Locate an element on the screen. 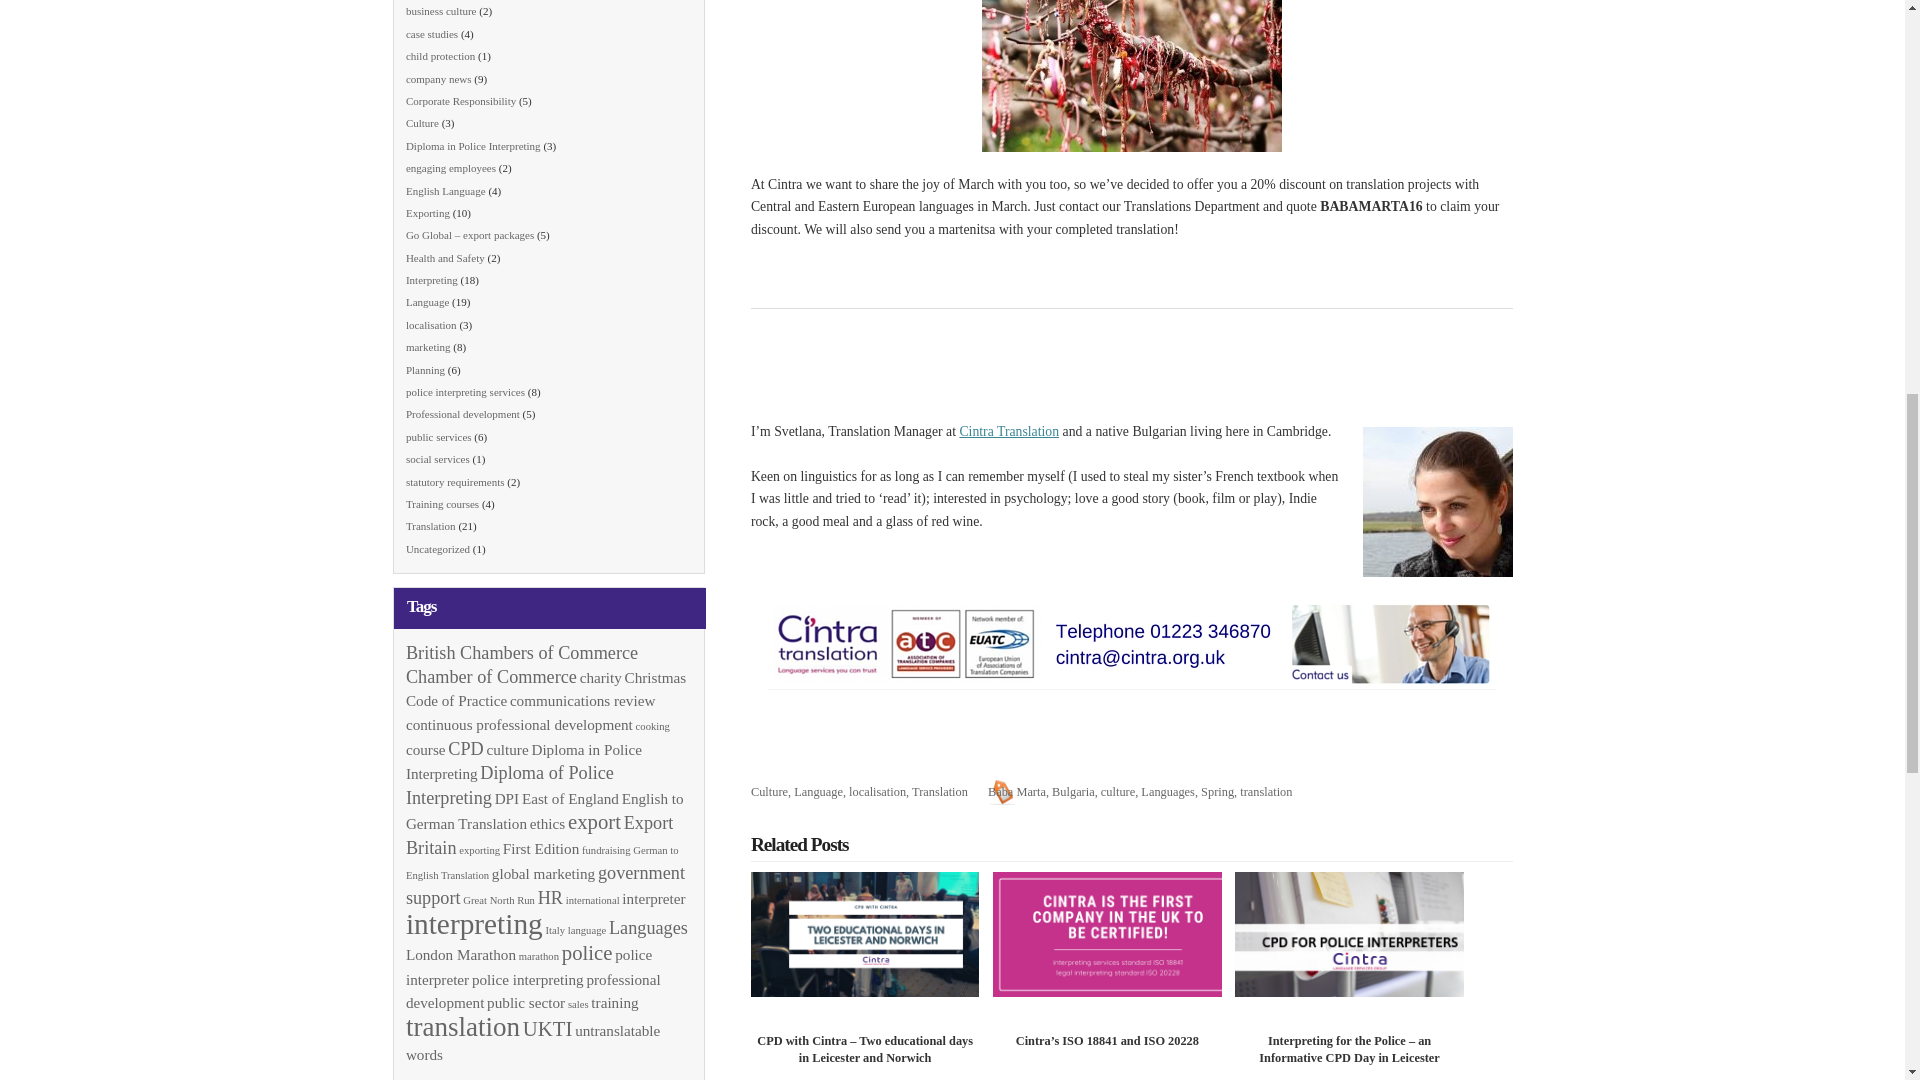  Bulgaria is located at coordinates (1073, 792).